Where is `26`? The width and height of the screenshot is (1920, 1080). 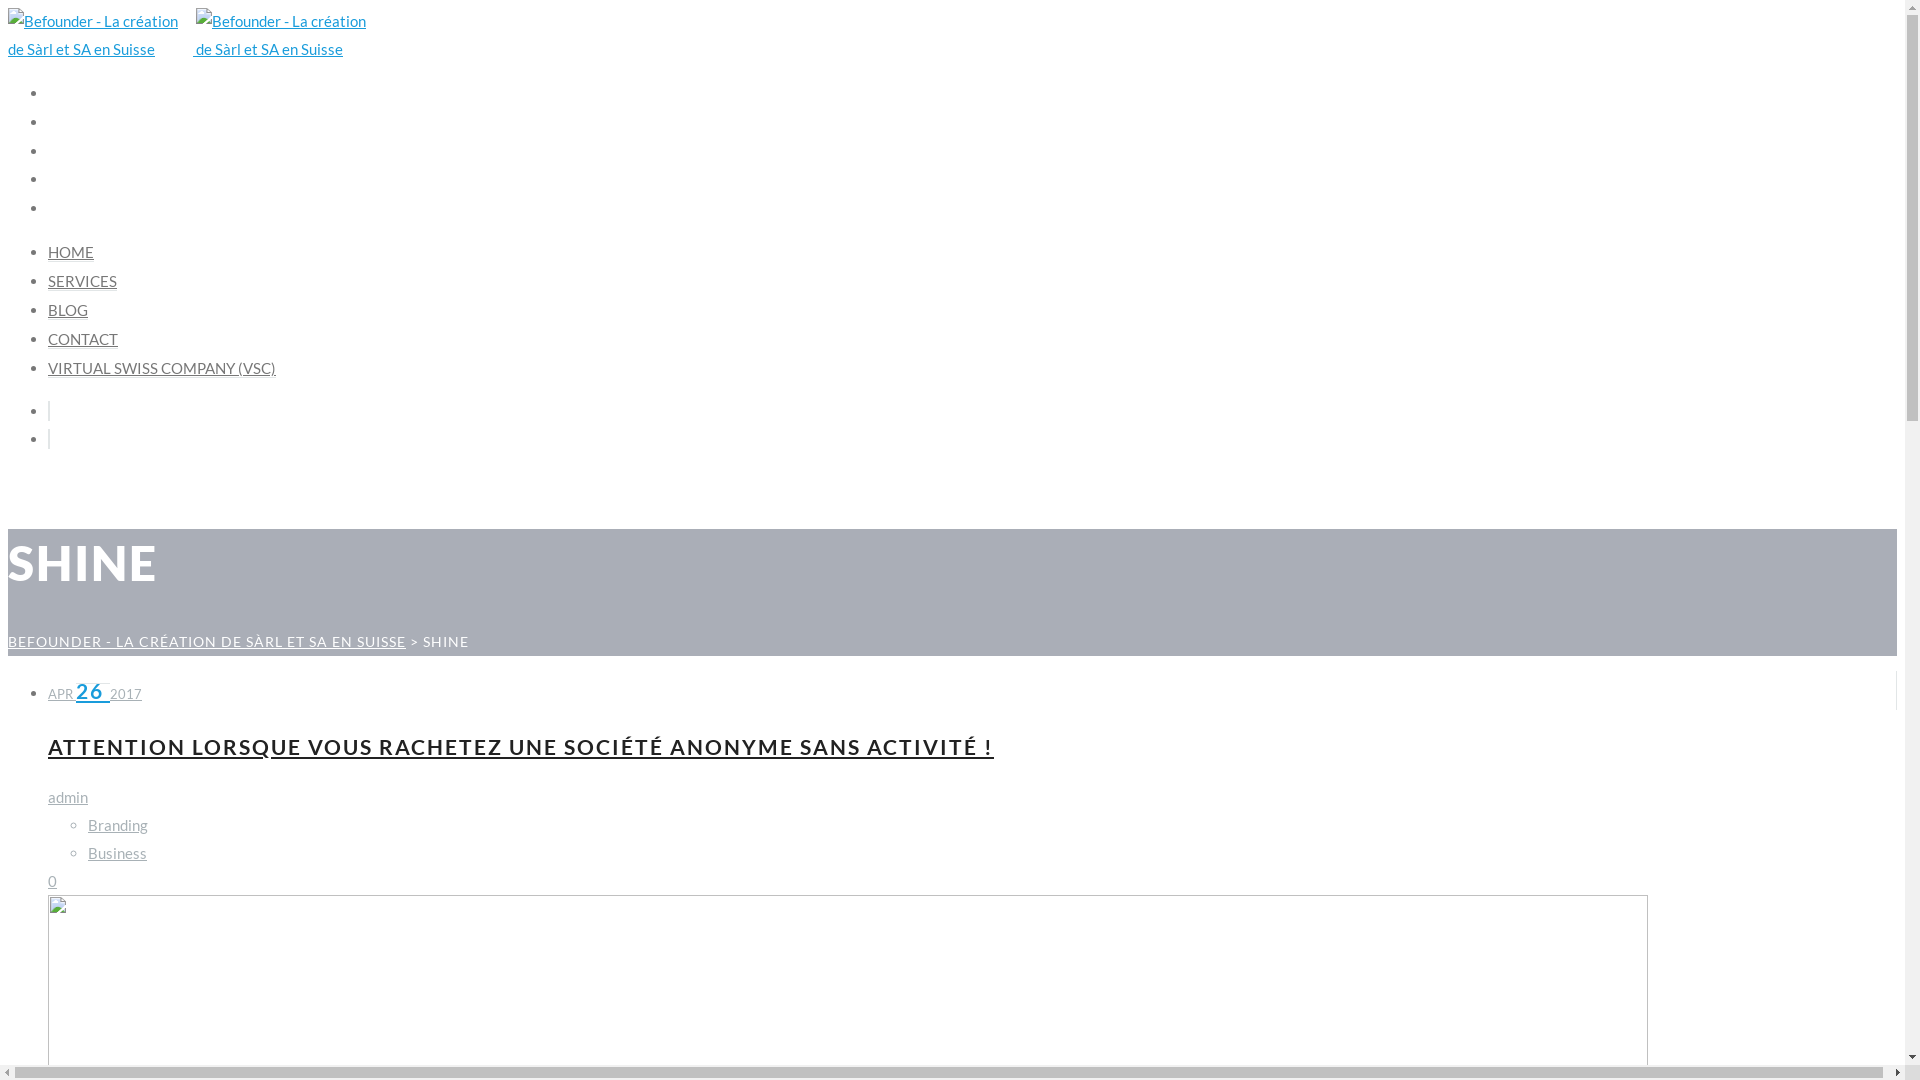
26 is located at coordinates (93, 690).